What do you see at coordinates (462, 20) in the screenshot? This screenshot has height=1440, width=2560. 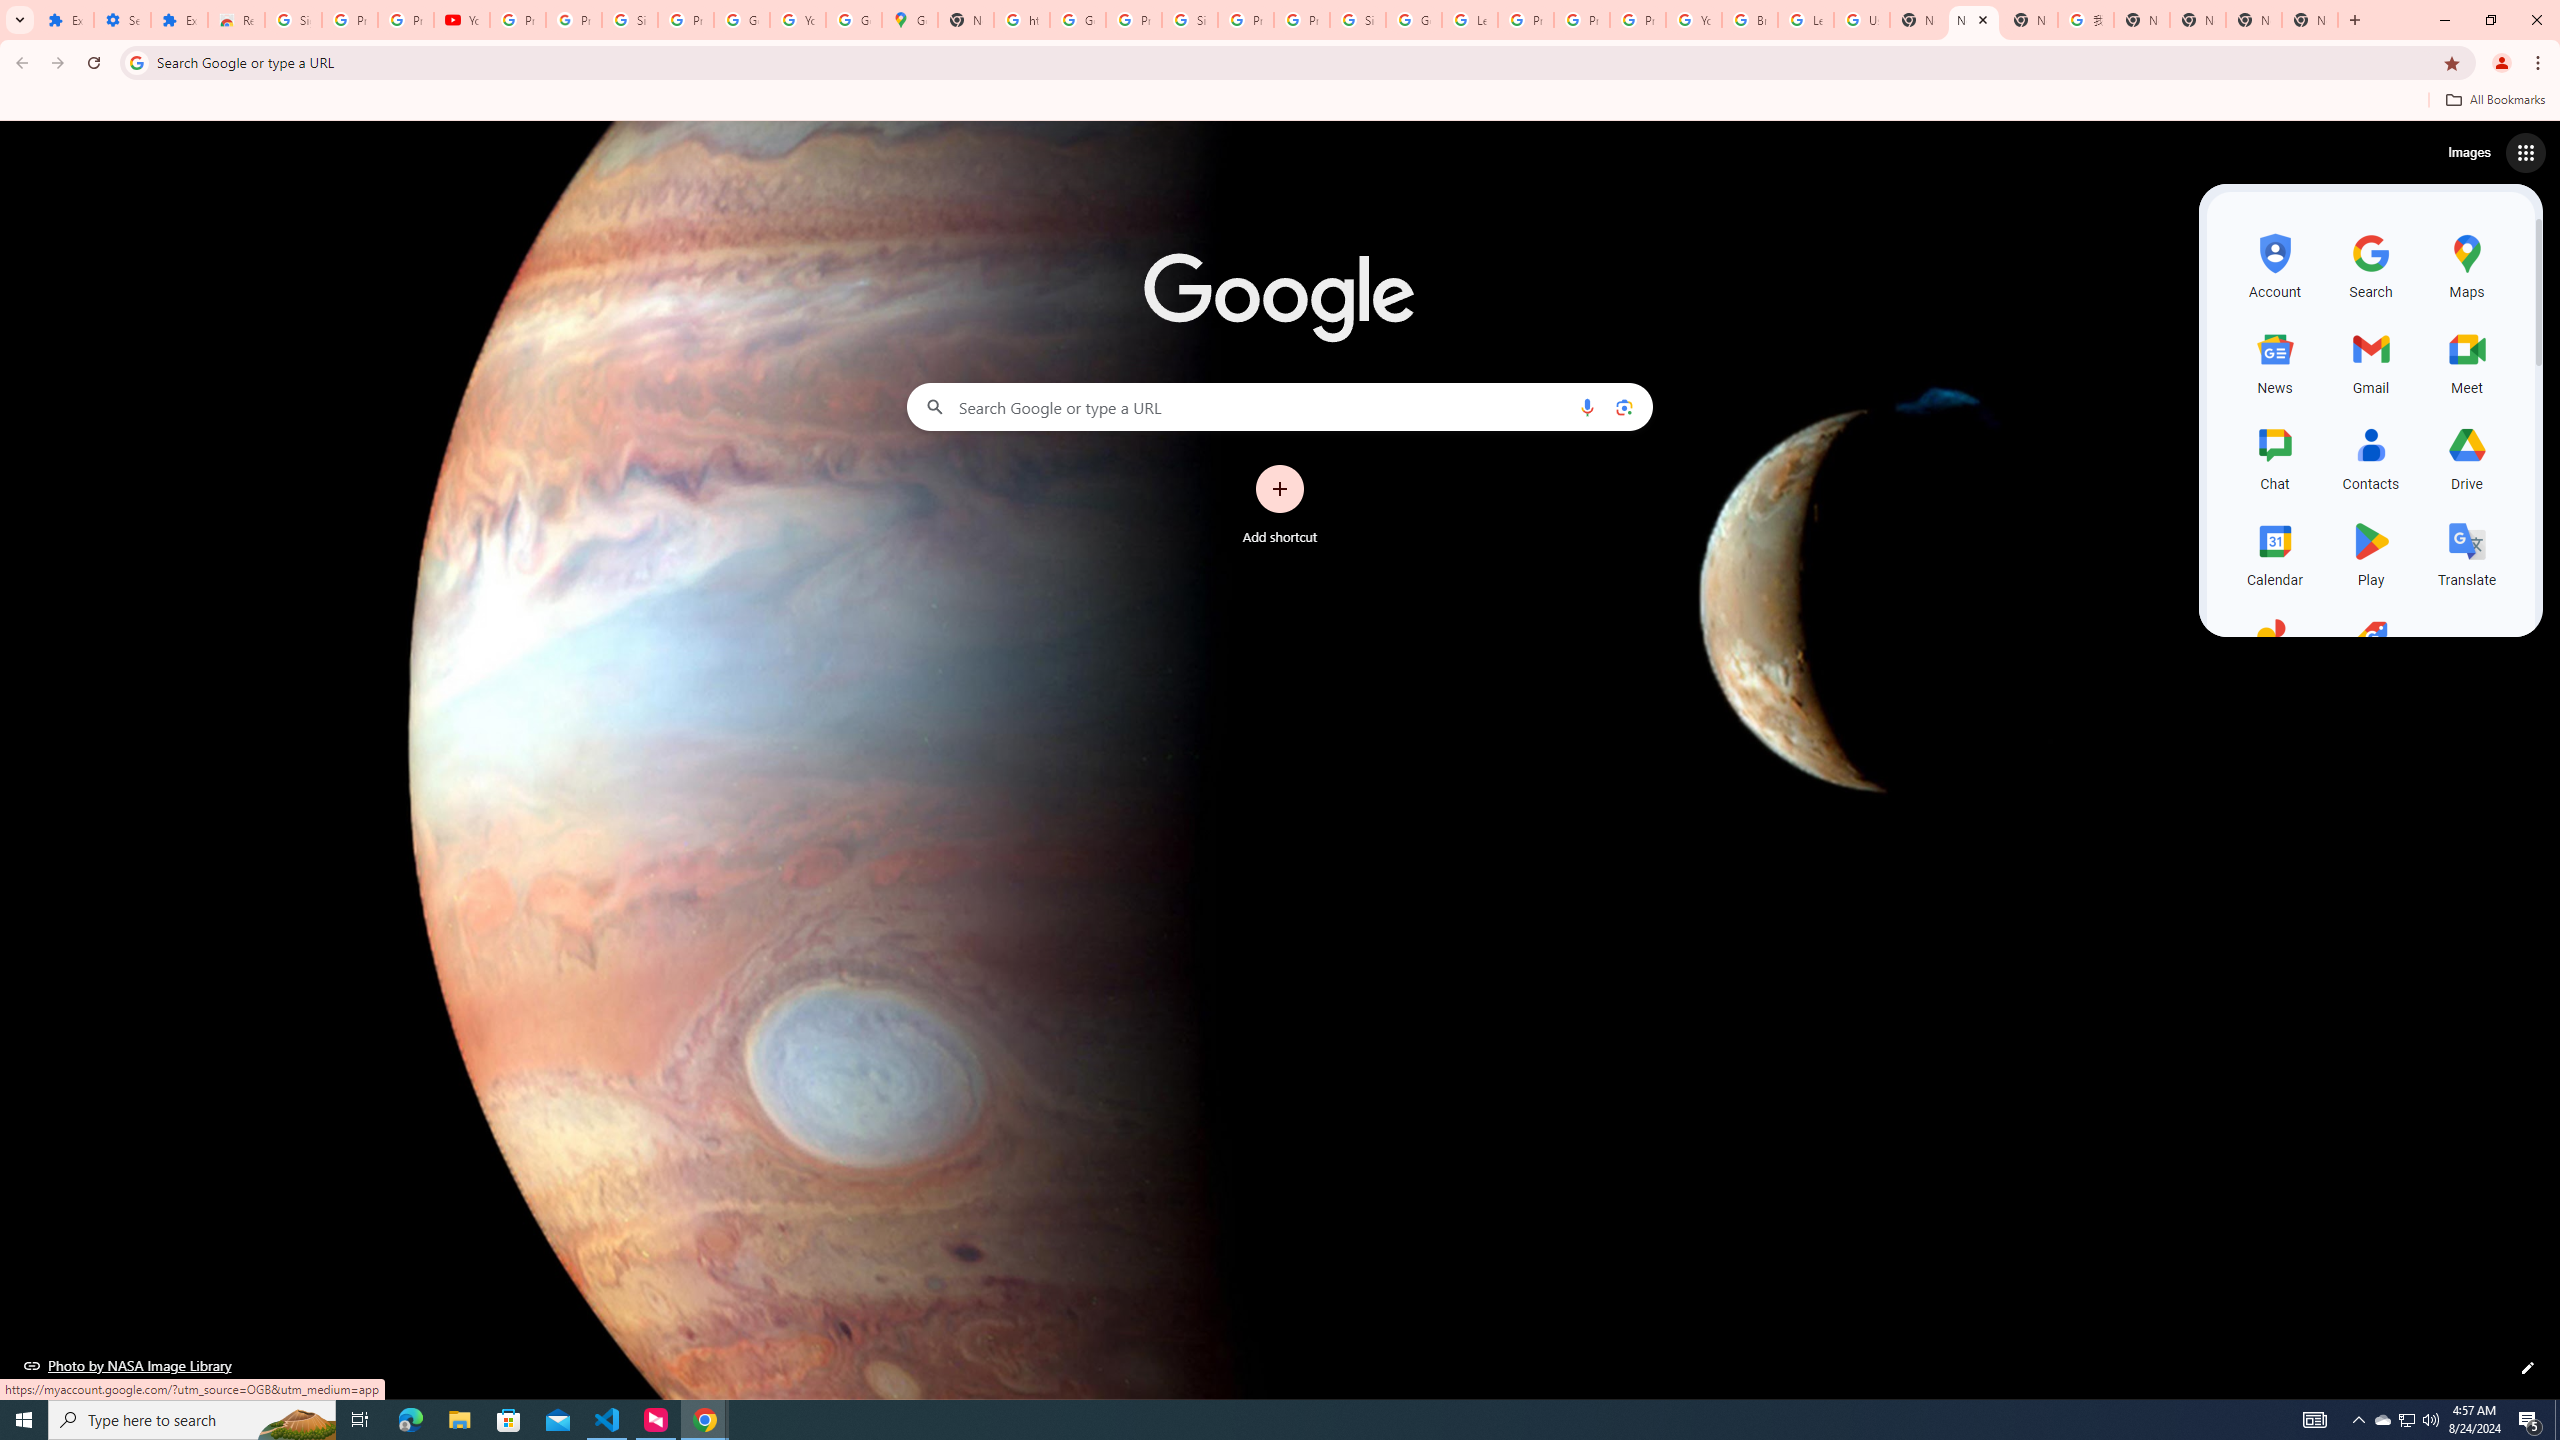 I see `YouTube` at bounding box center [462, 20].